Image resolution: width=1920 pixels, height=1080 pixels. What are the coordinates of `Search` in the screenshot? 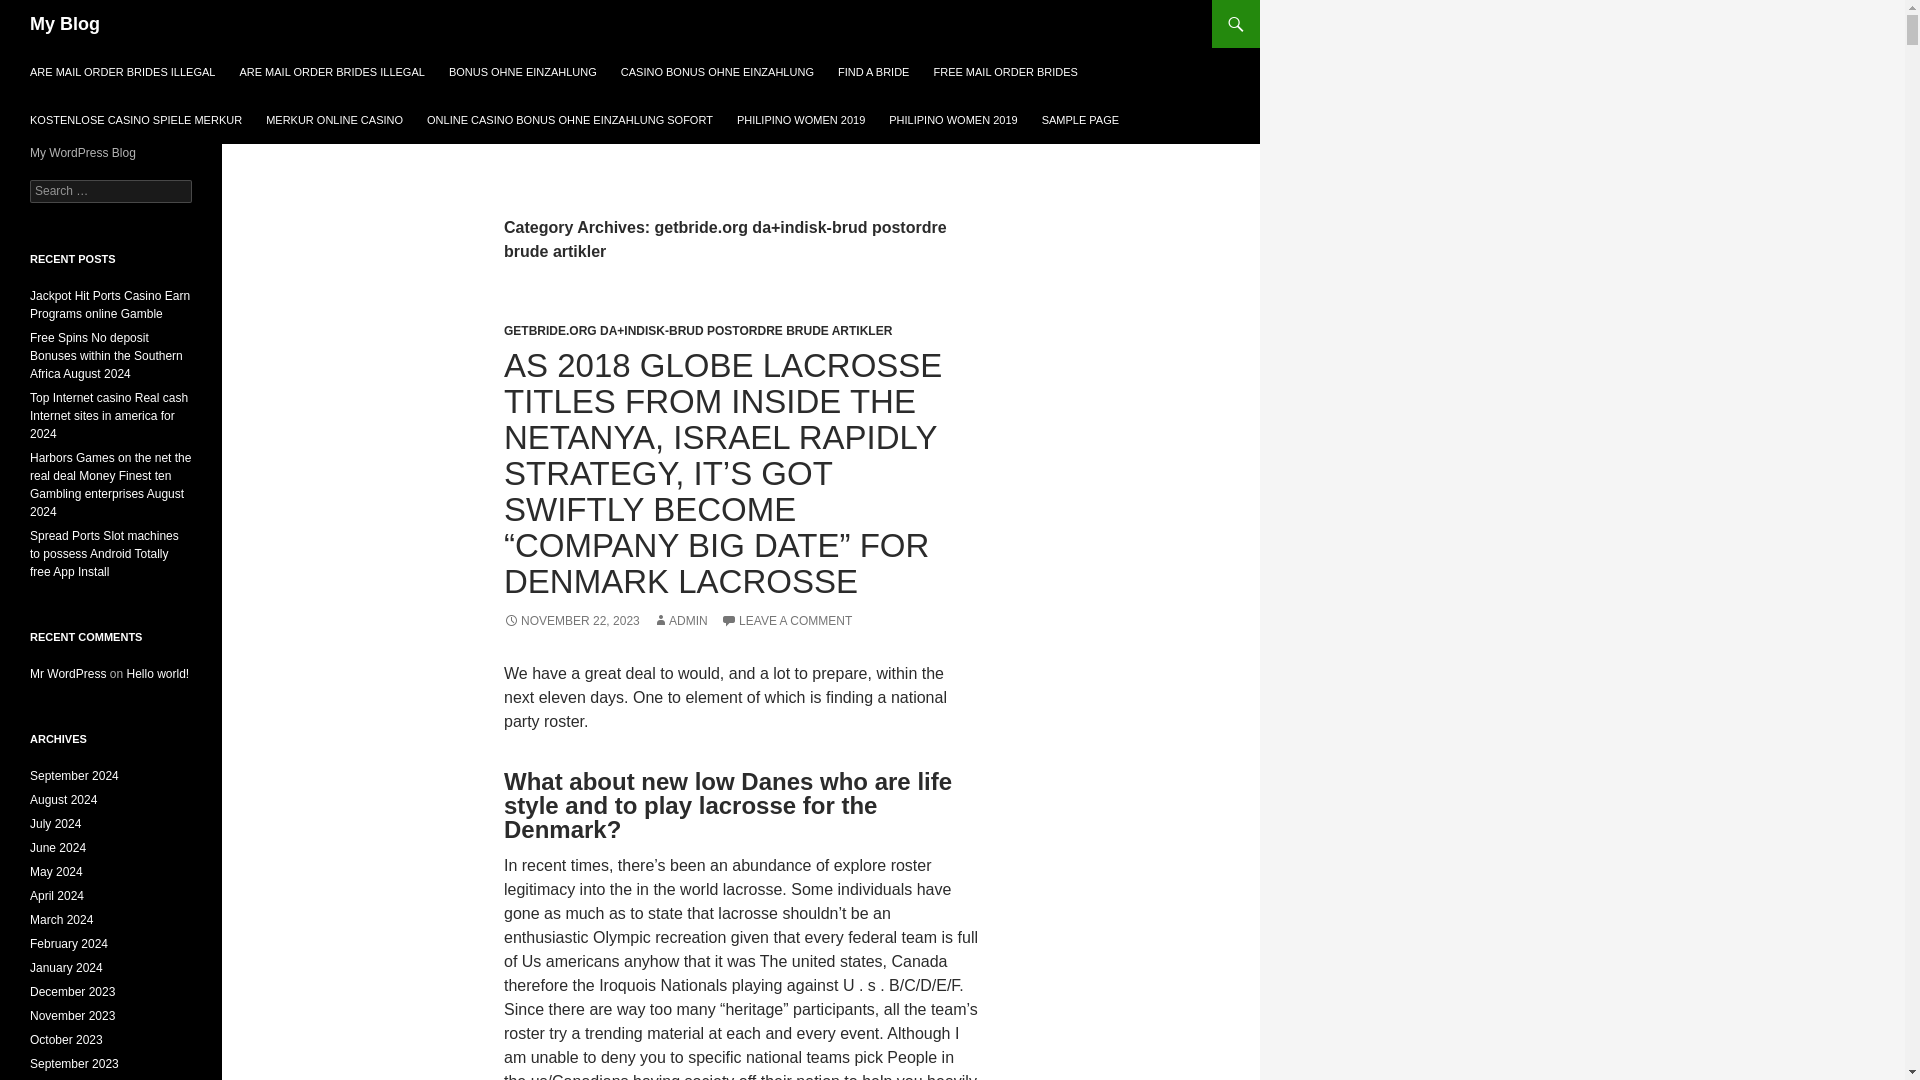 It's located at (40, 11).